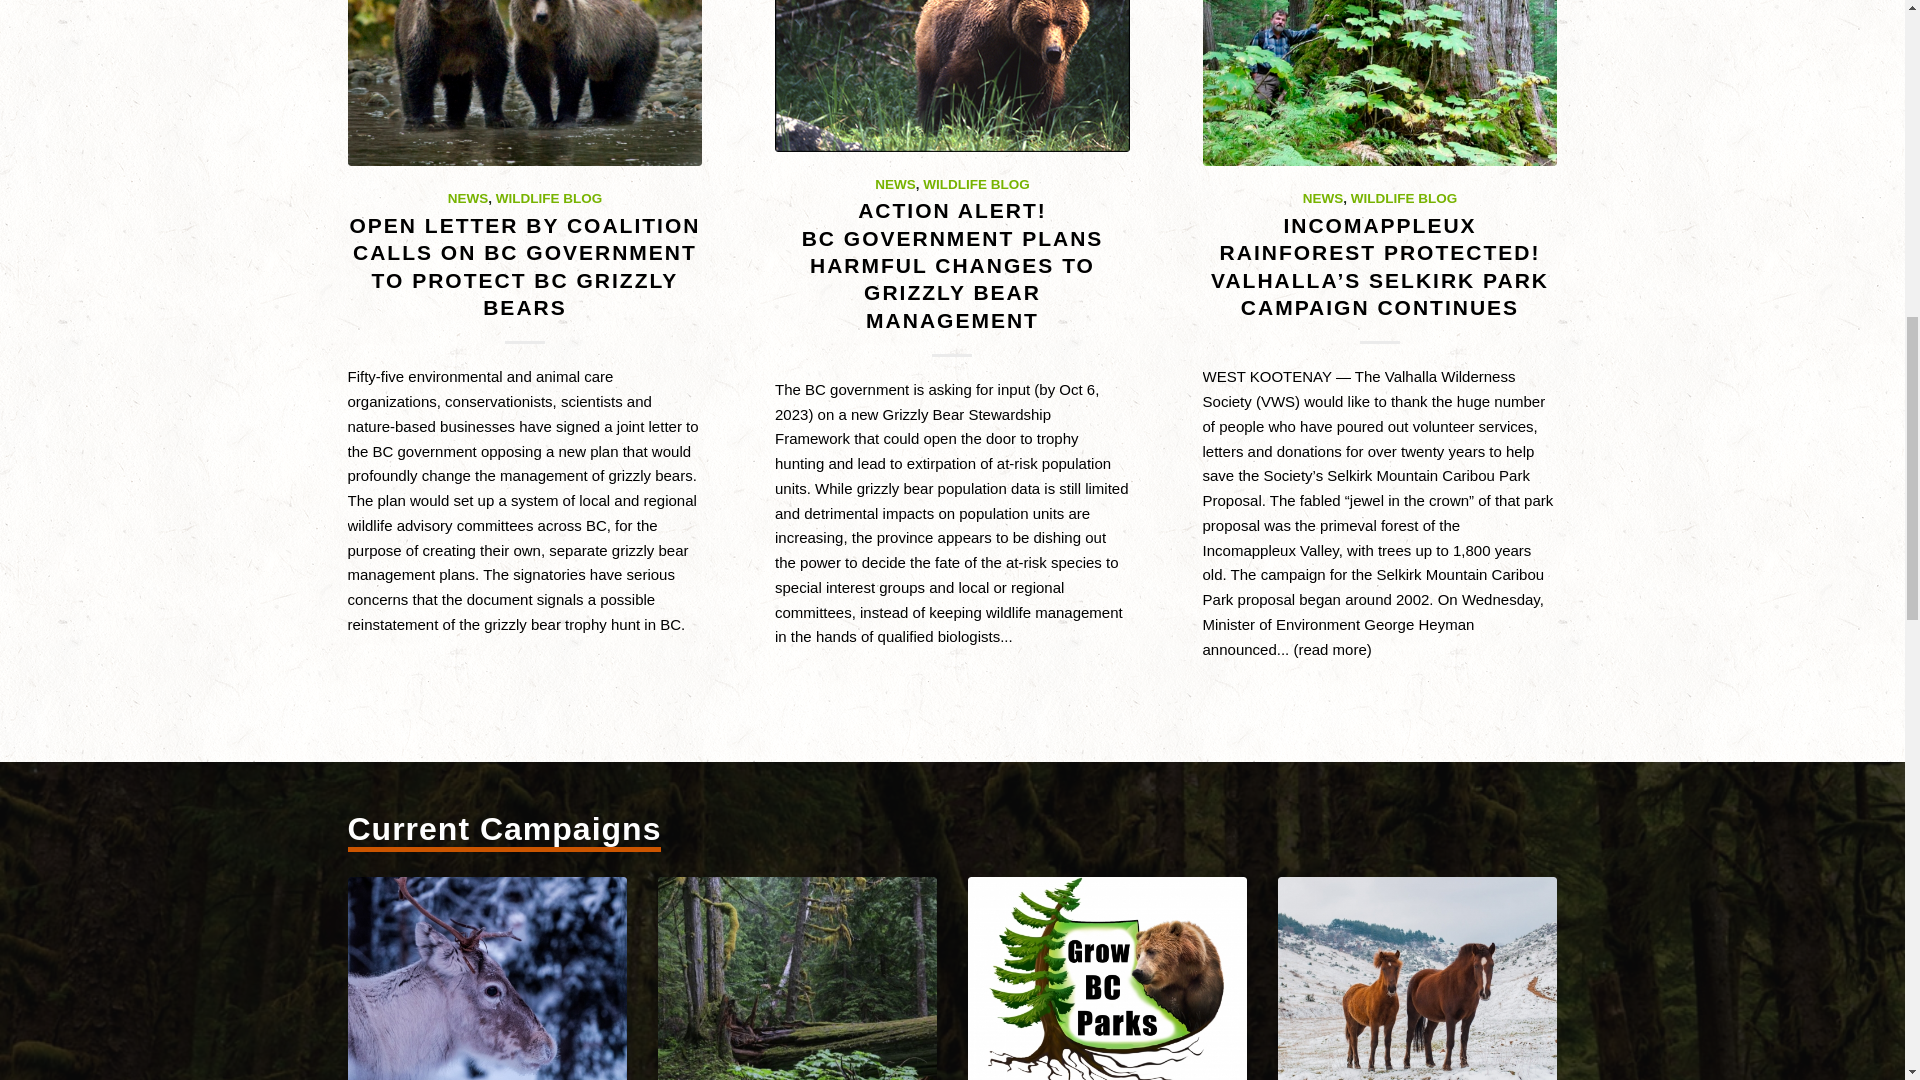  What do you see at coordinates (798, 978) in the screenshot?
I see `temperate-rainforest` at bounding box center [798, 978].